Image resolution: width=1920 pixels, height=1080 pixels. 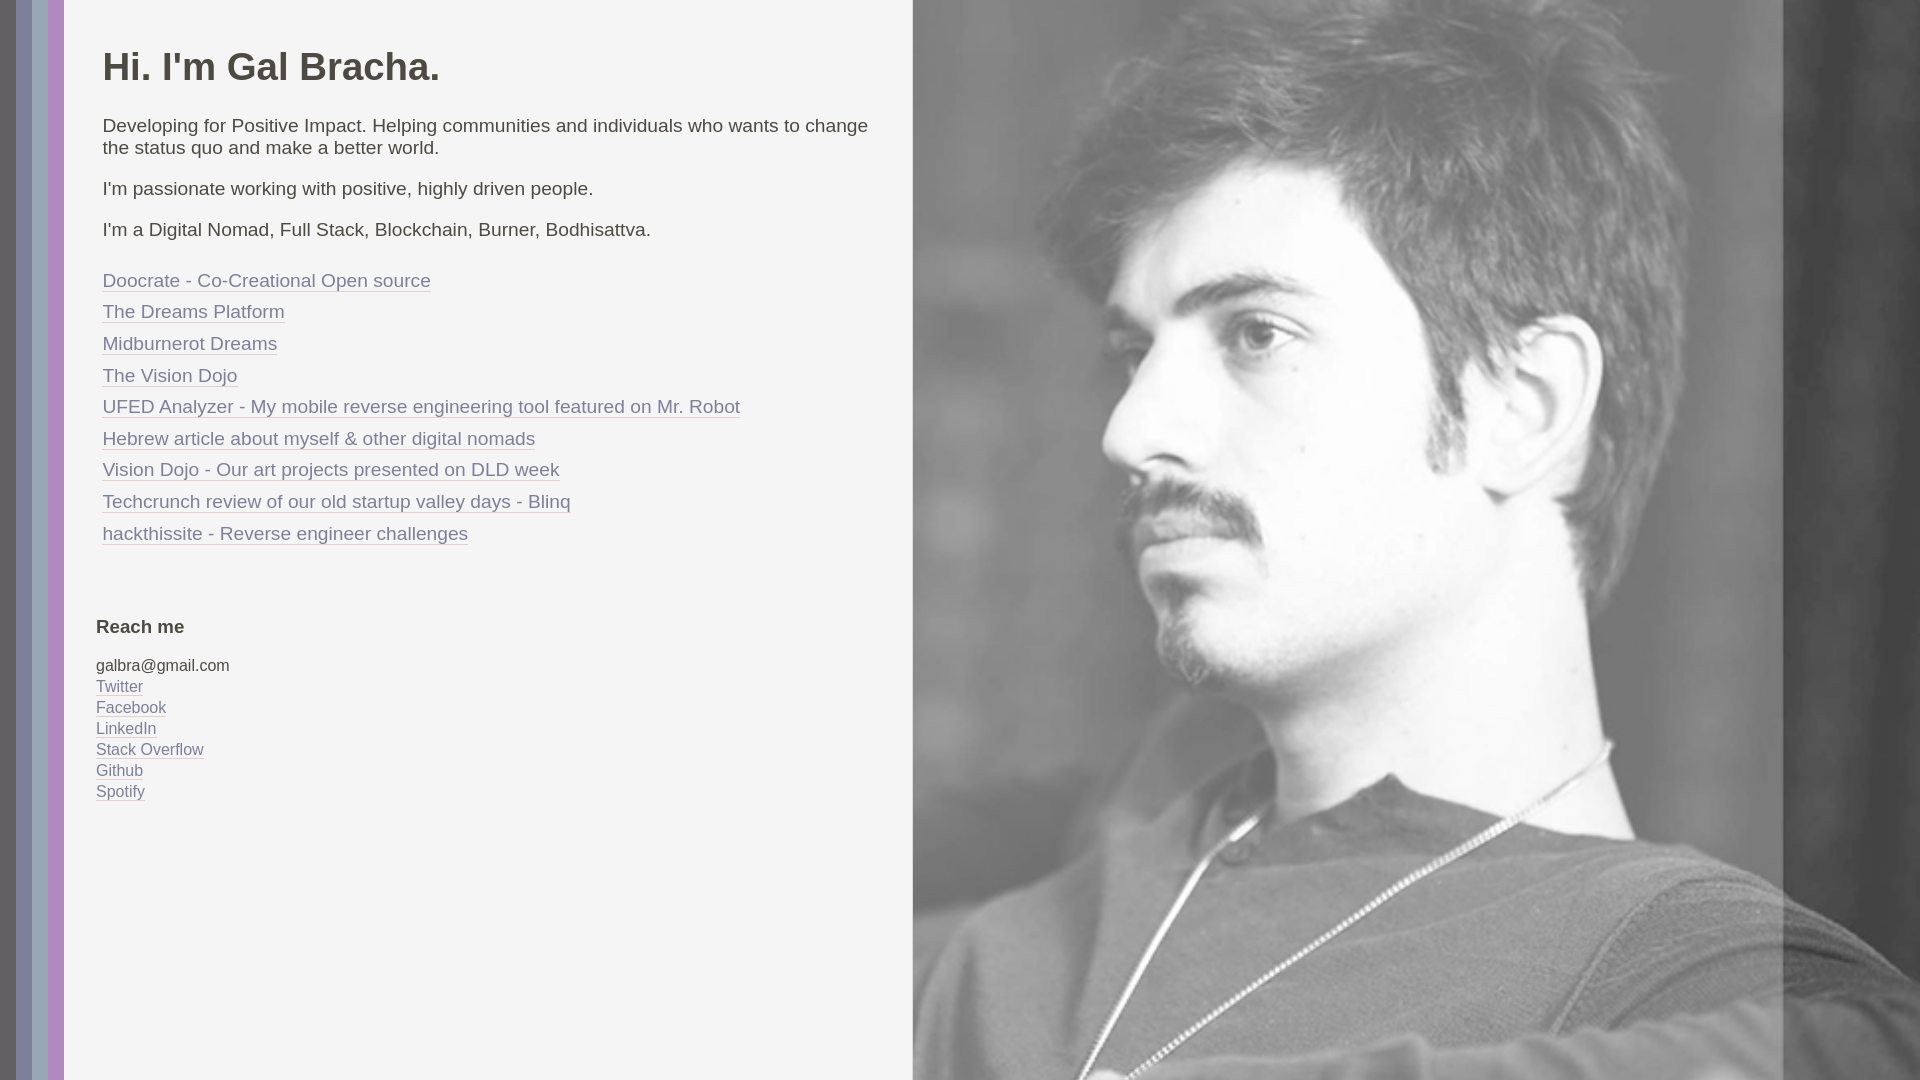 I want to click on hackthissite - Reverse engineer challenges, so click(x=284, y=534).